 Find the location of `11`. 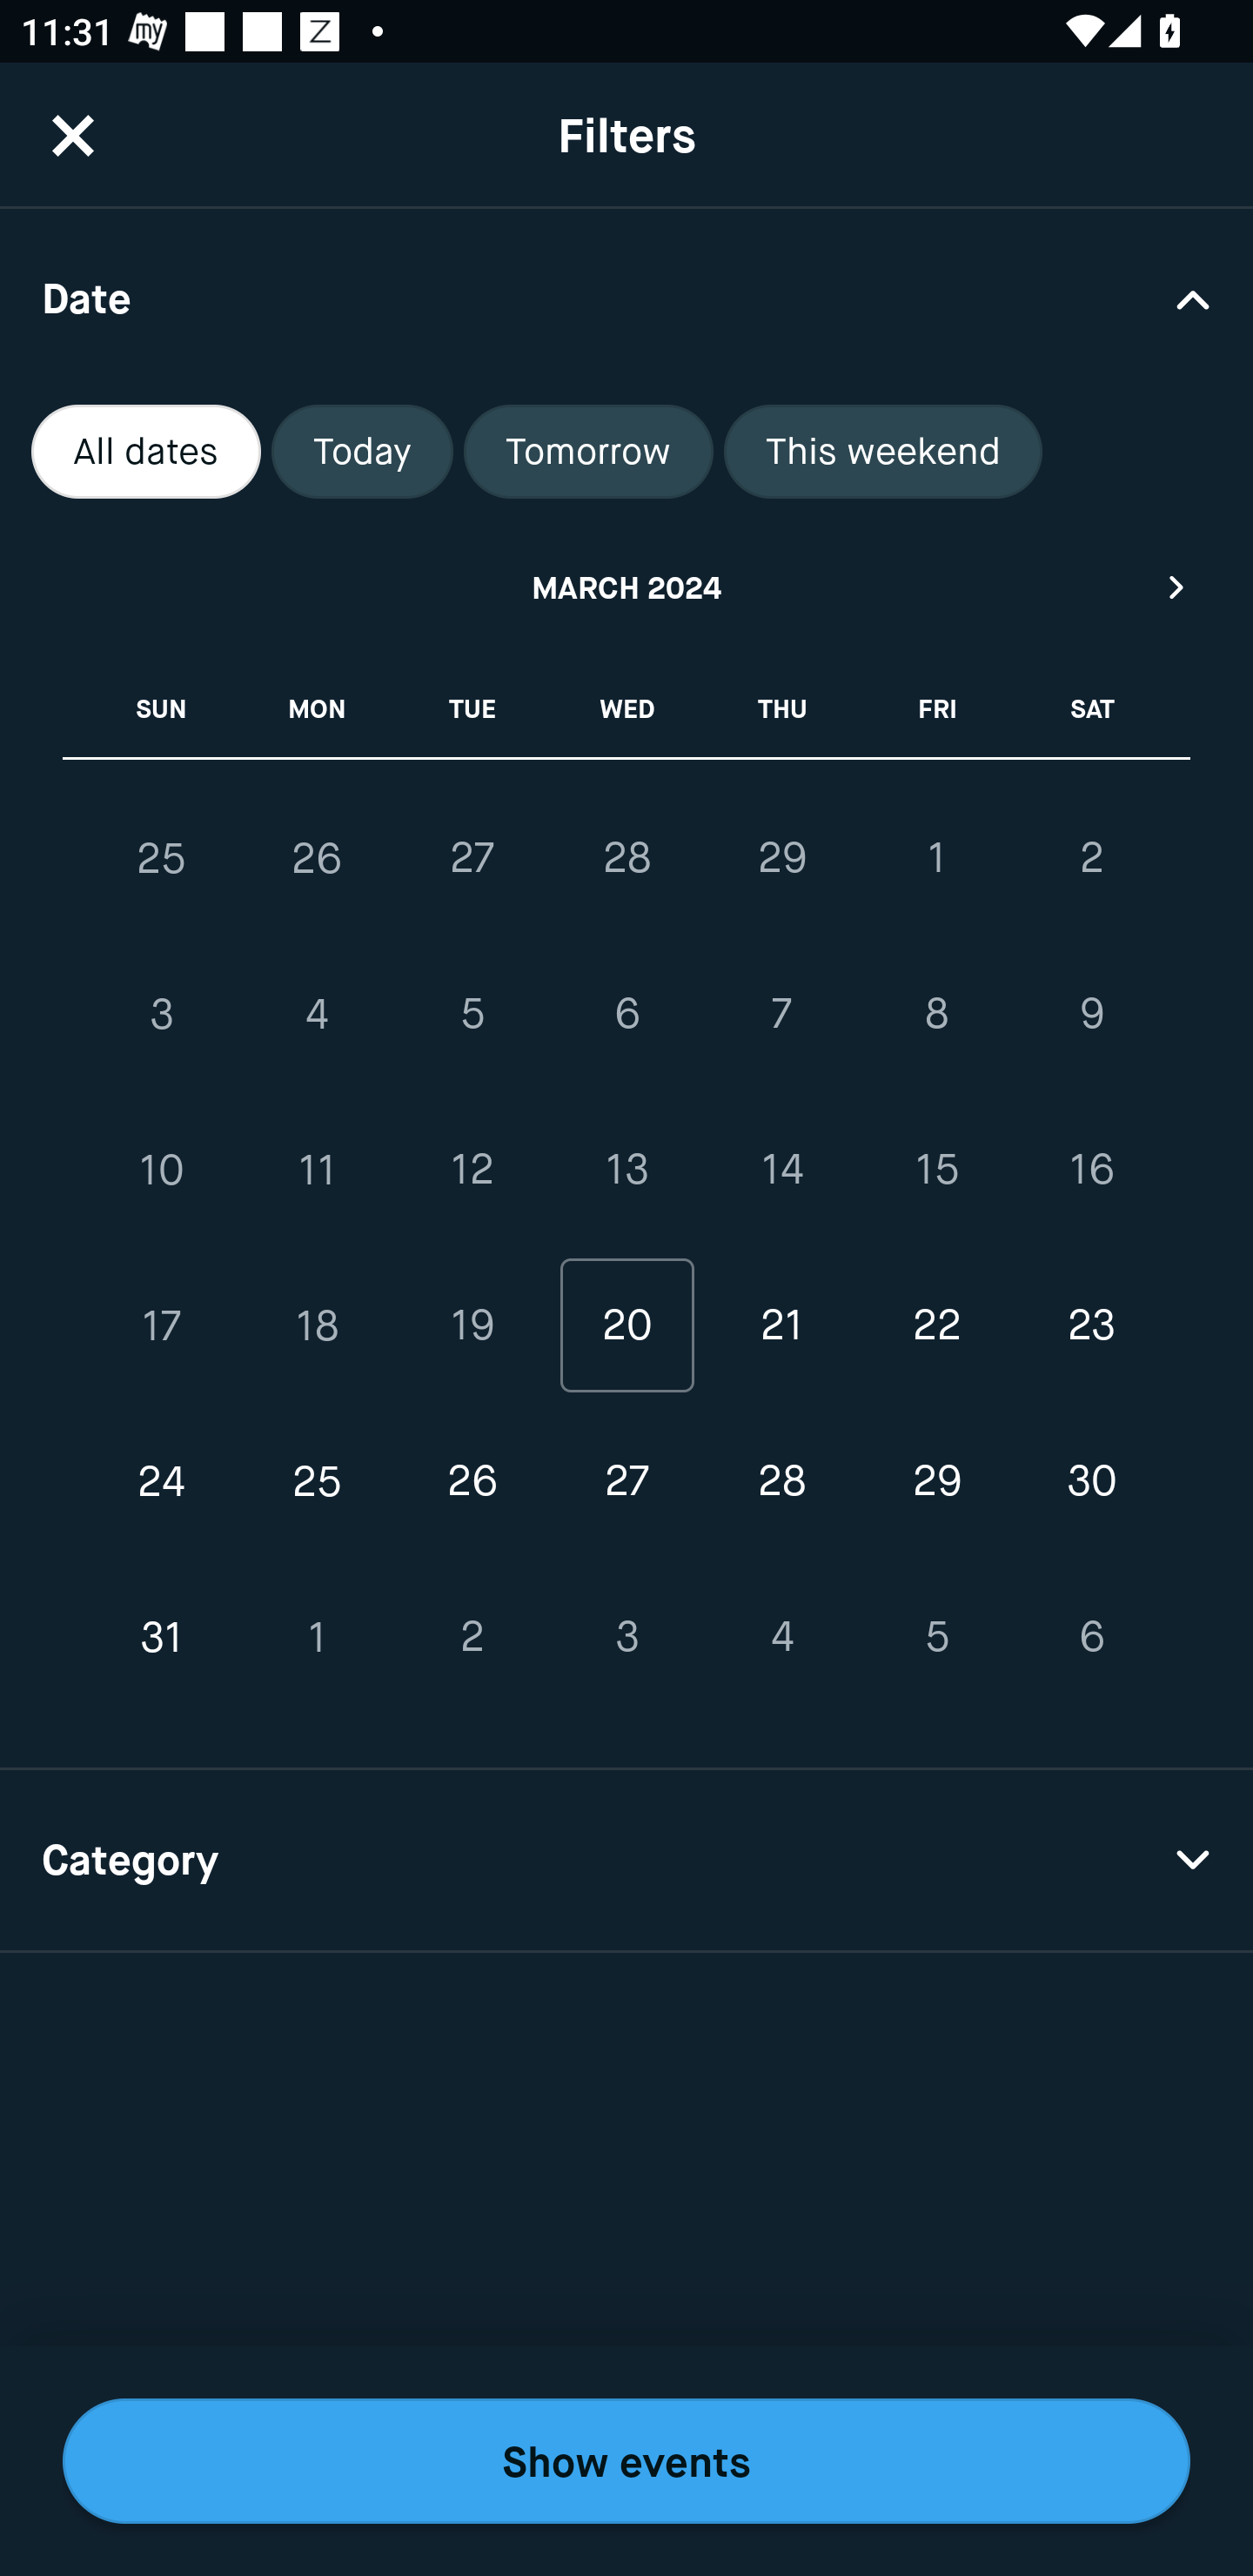

11 is located at coordinates (317, 1170).